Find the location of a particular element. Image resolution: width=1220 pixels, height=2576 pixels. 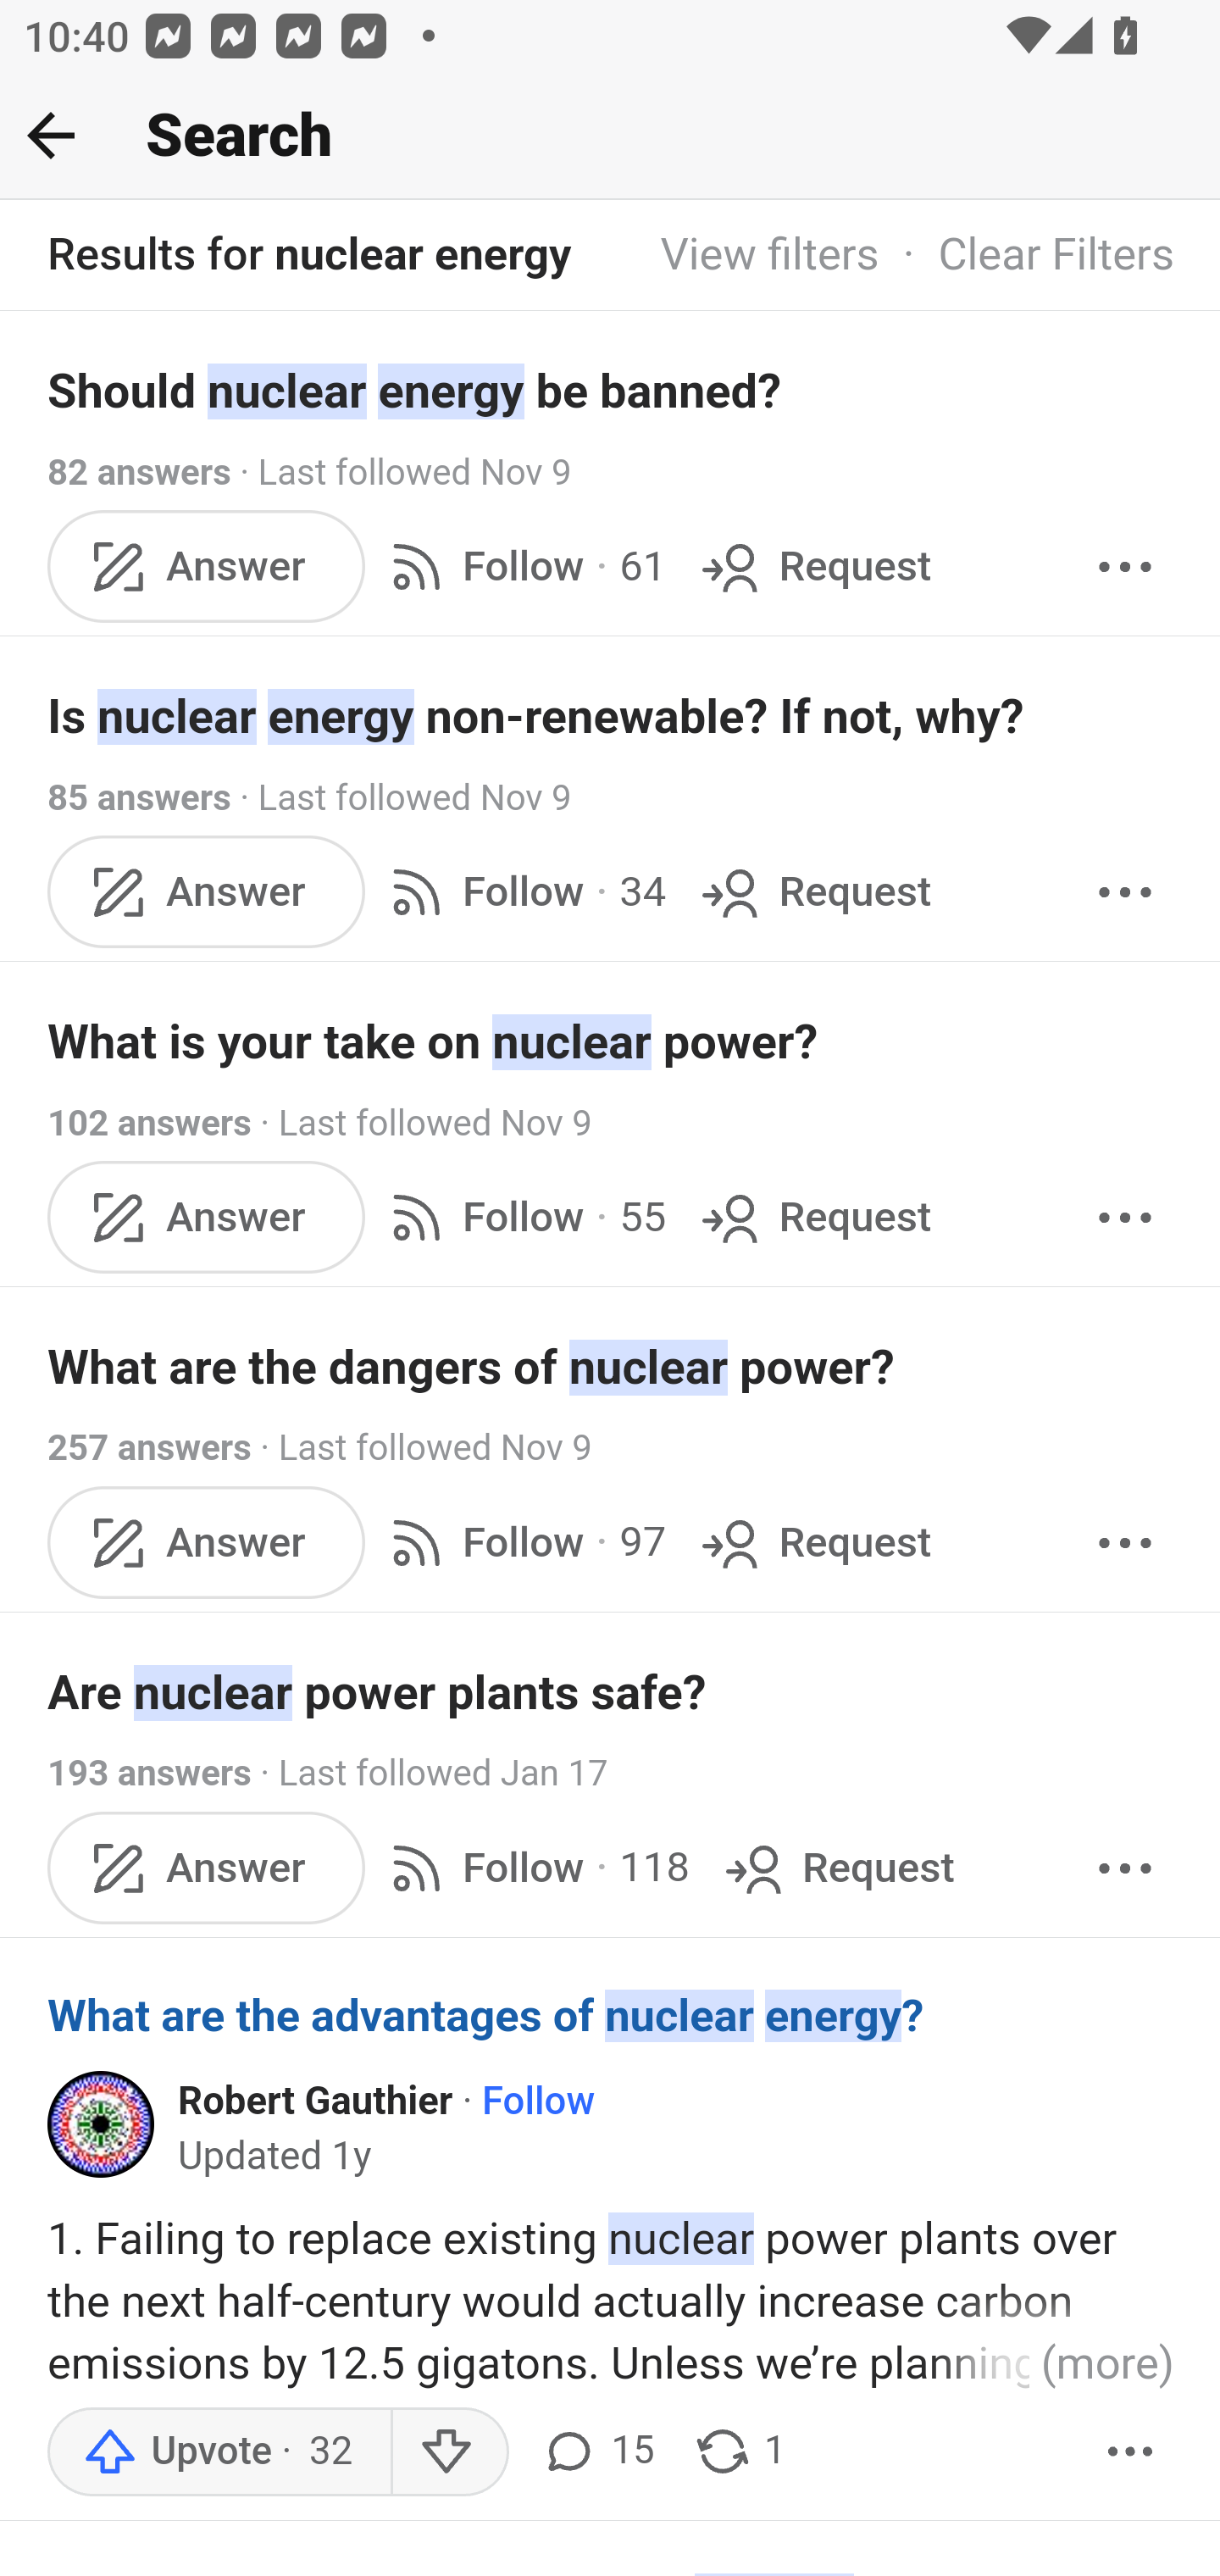

Request is located at coordinates (813, 891).